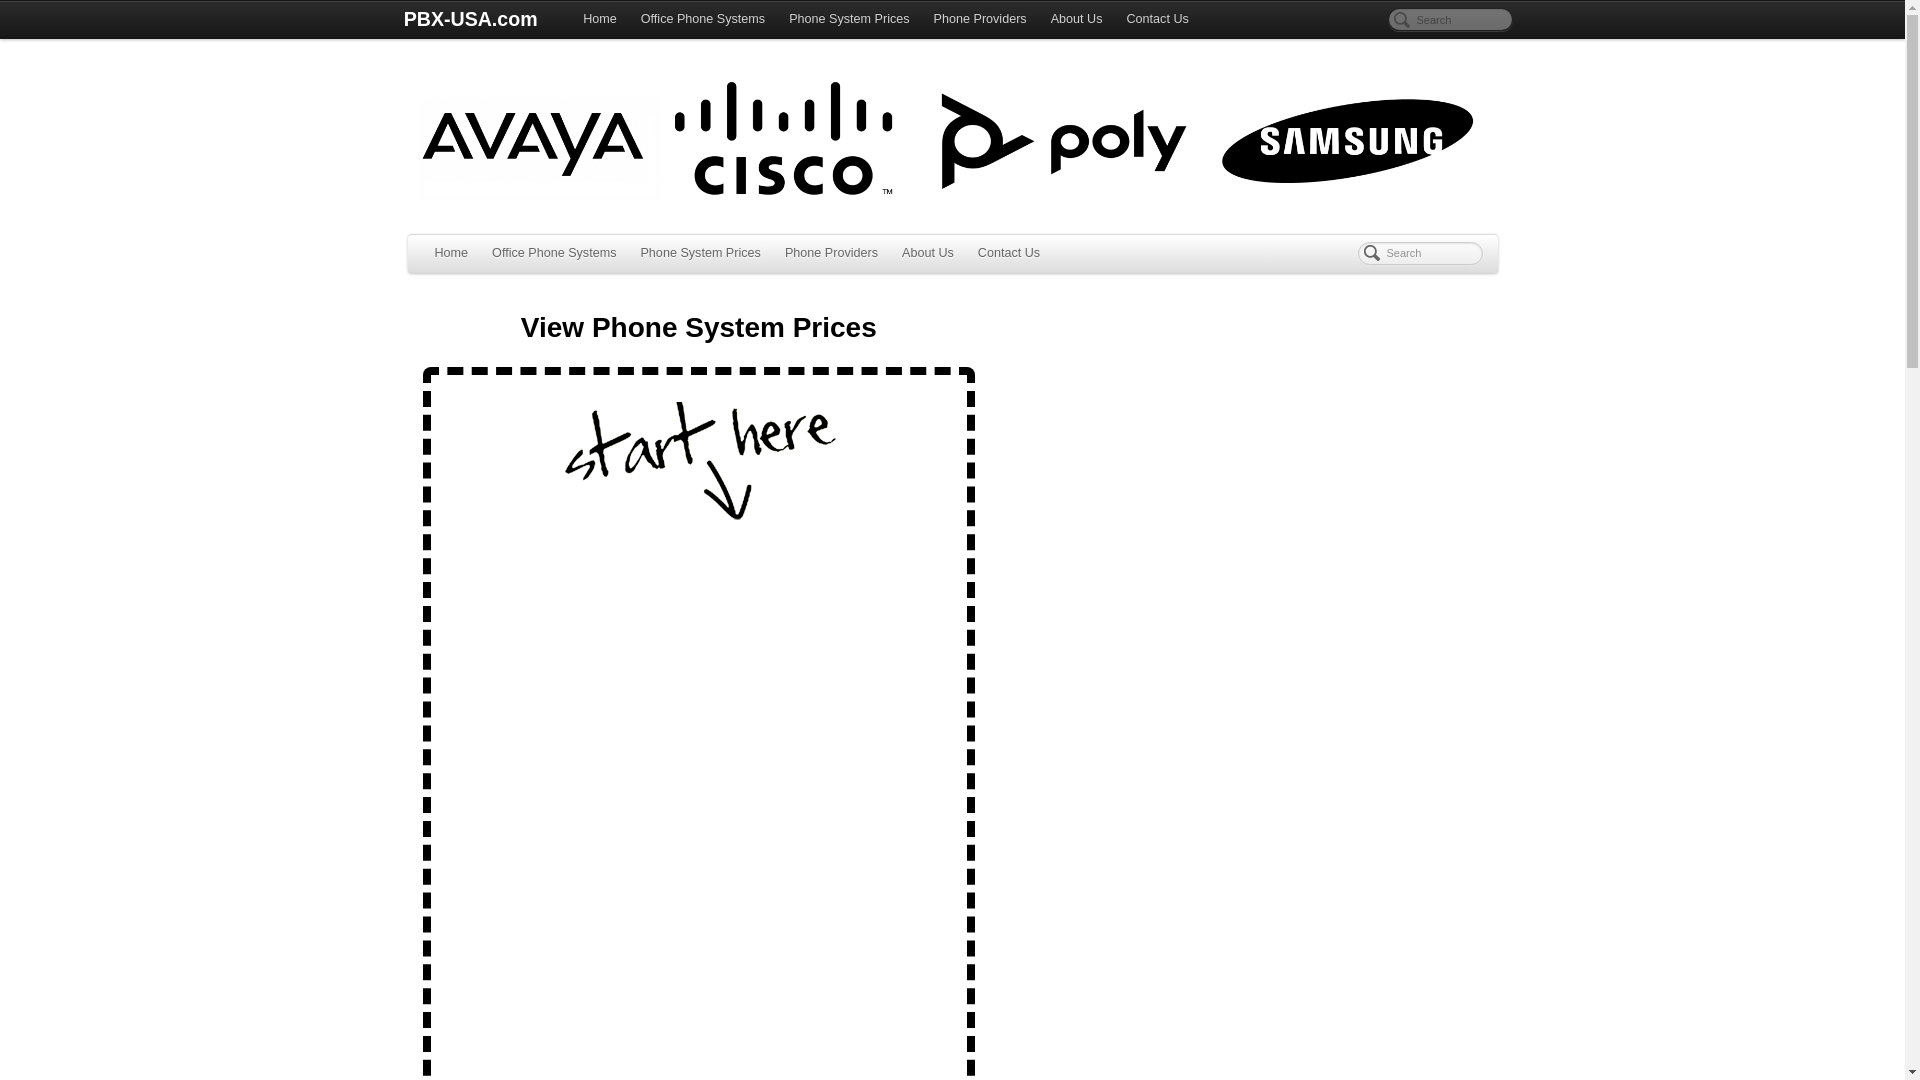 The image size is (1920, 1080). I want to click on Phone System Prices, so click(849, 20).